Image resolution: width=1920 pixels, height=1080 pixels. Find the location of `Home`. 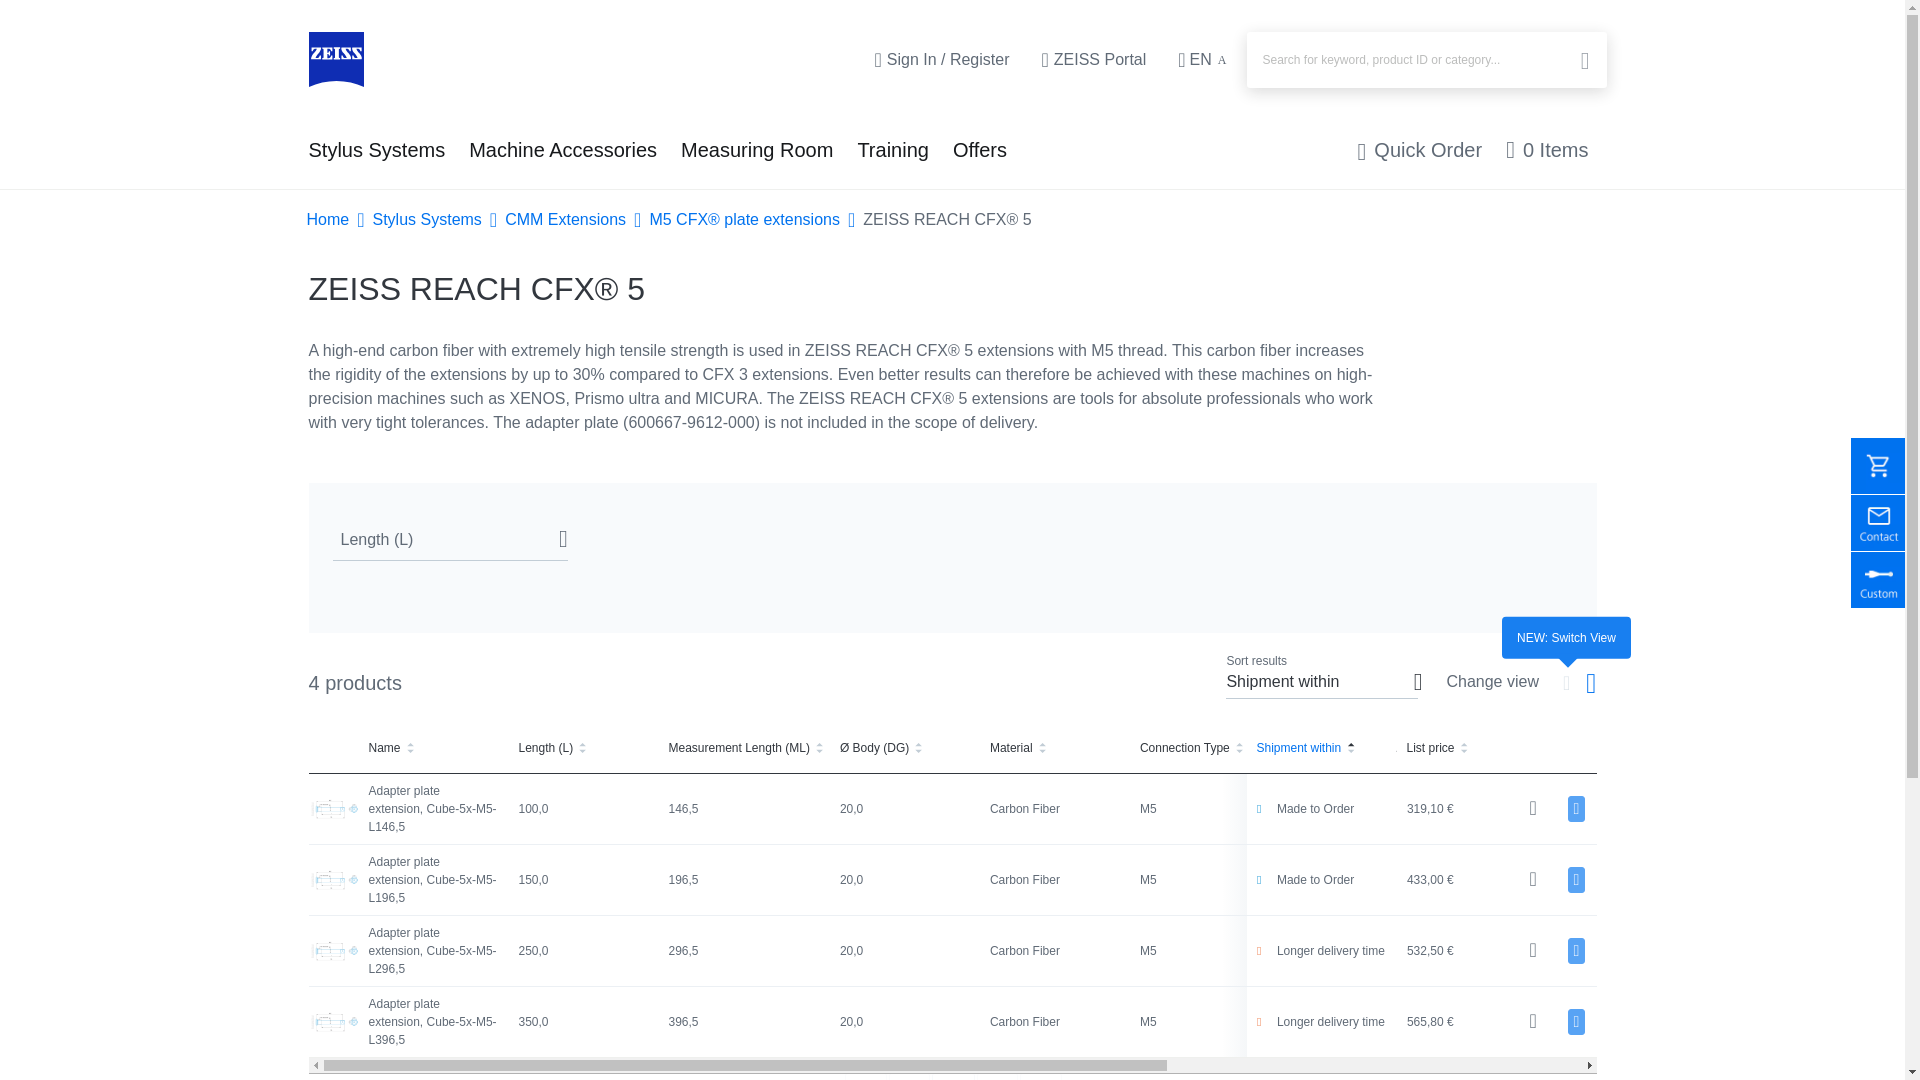

Home is located at coordinates (334, 60).